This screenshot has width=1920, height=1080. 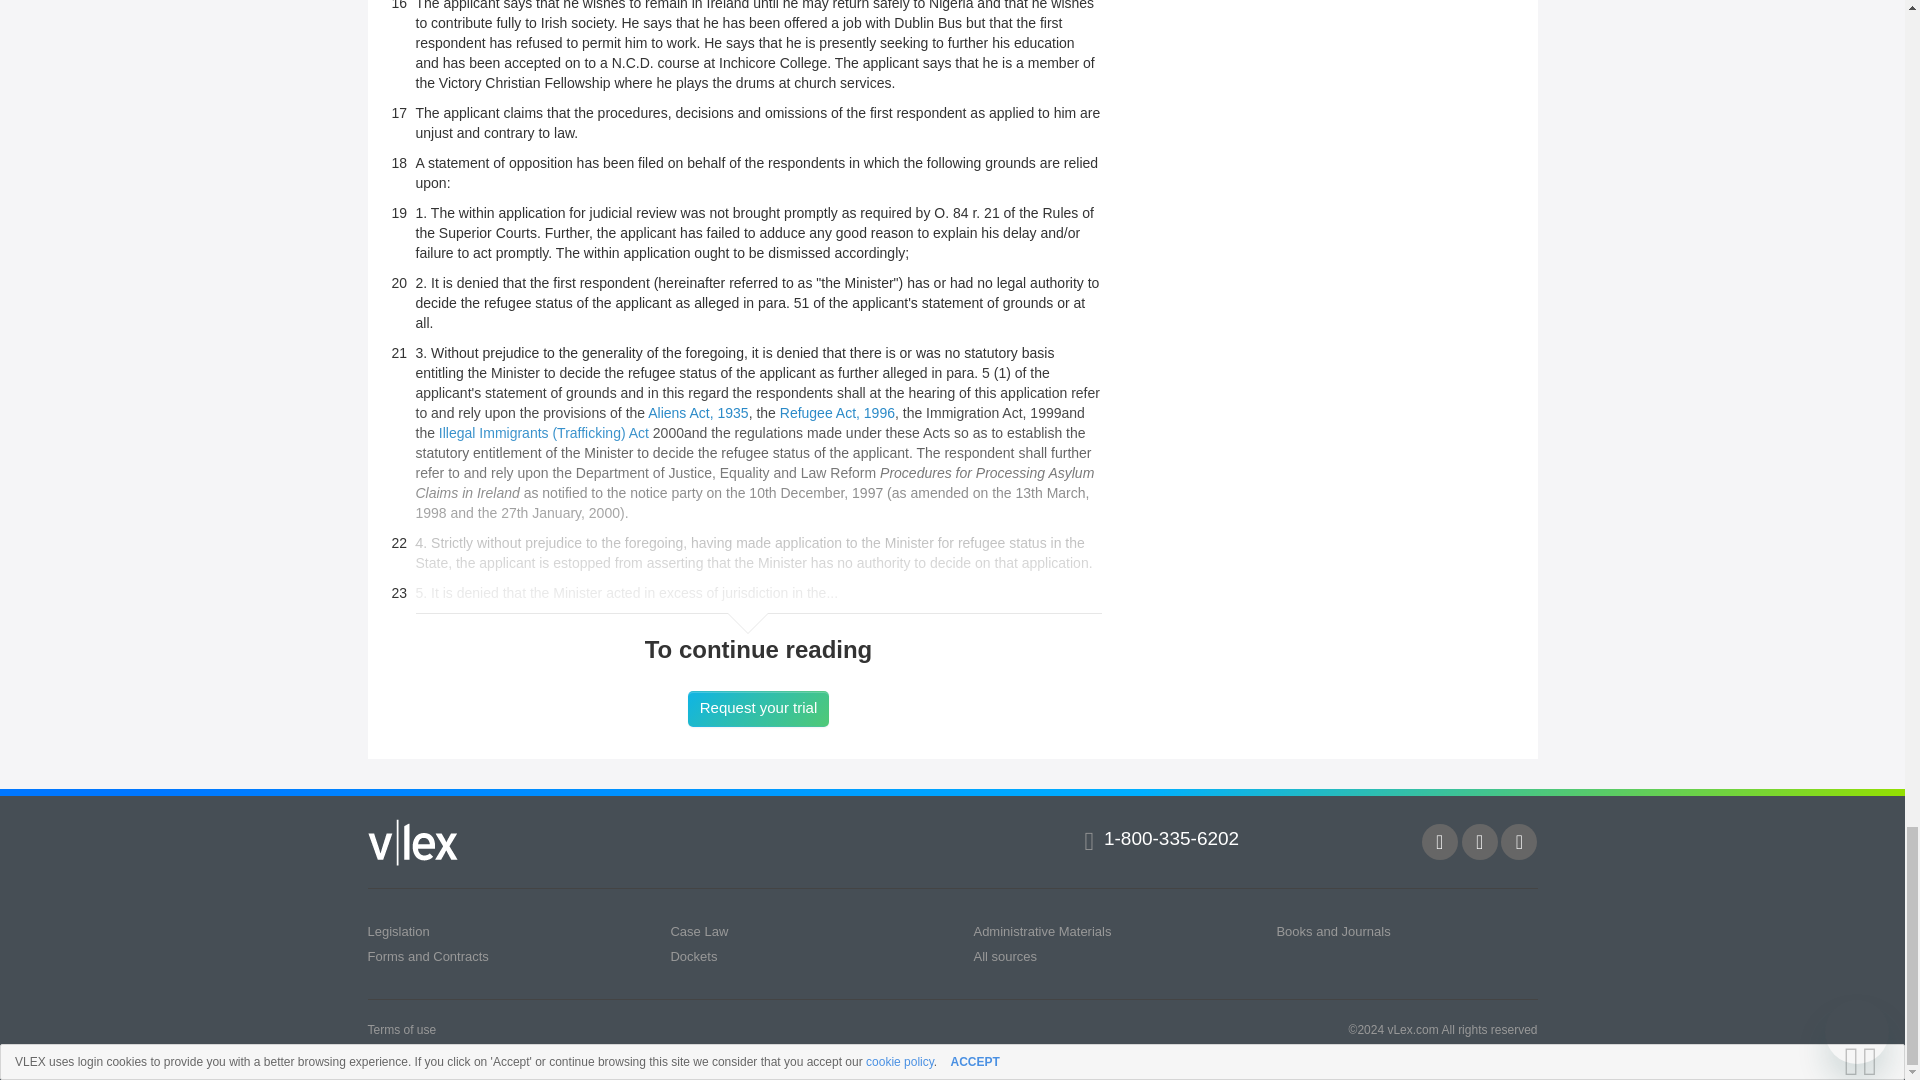 I want to click on Administrative Materials, so click(x=1042, y=931).